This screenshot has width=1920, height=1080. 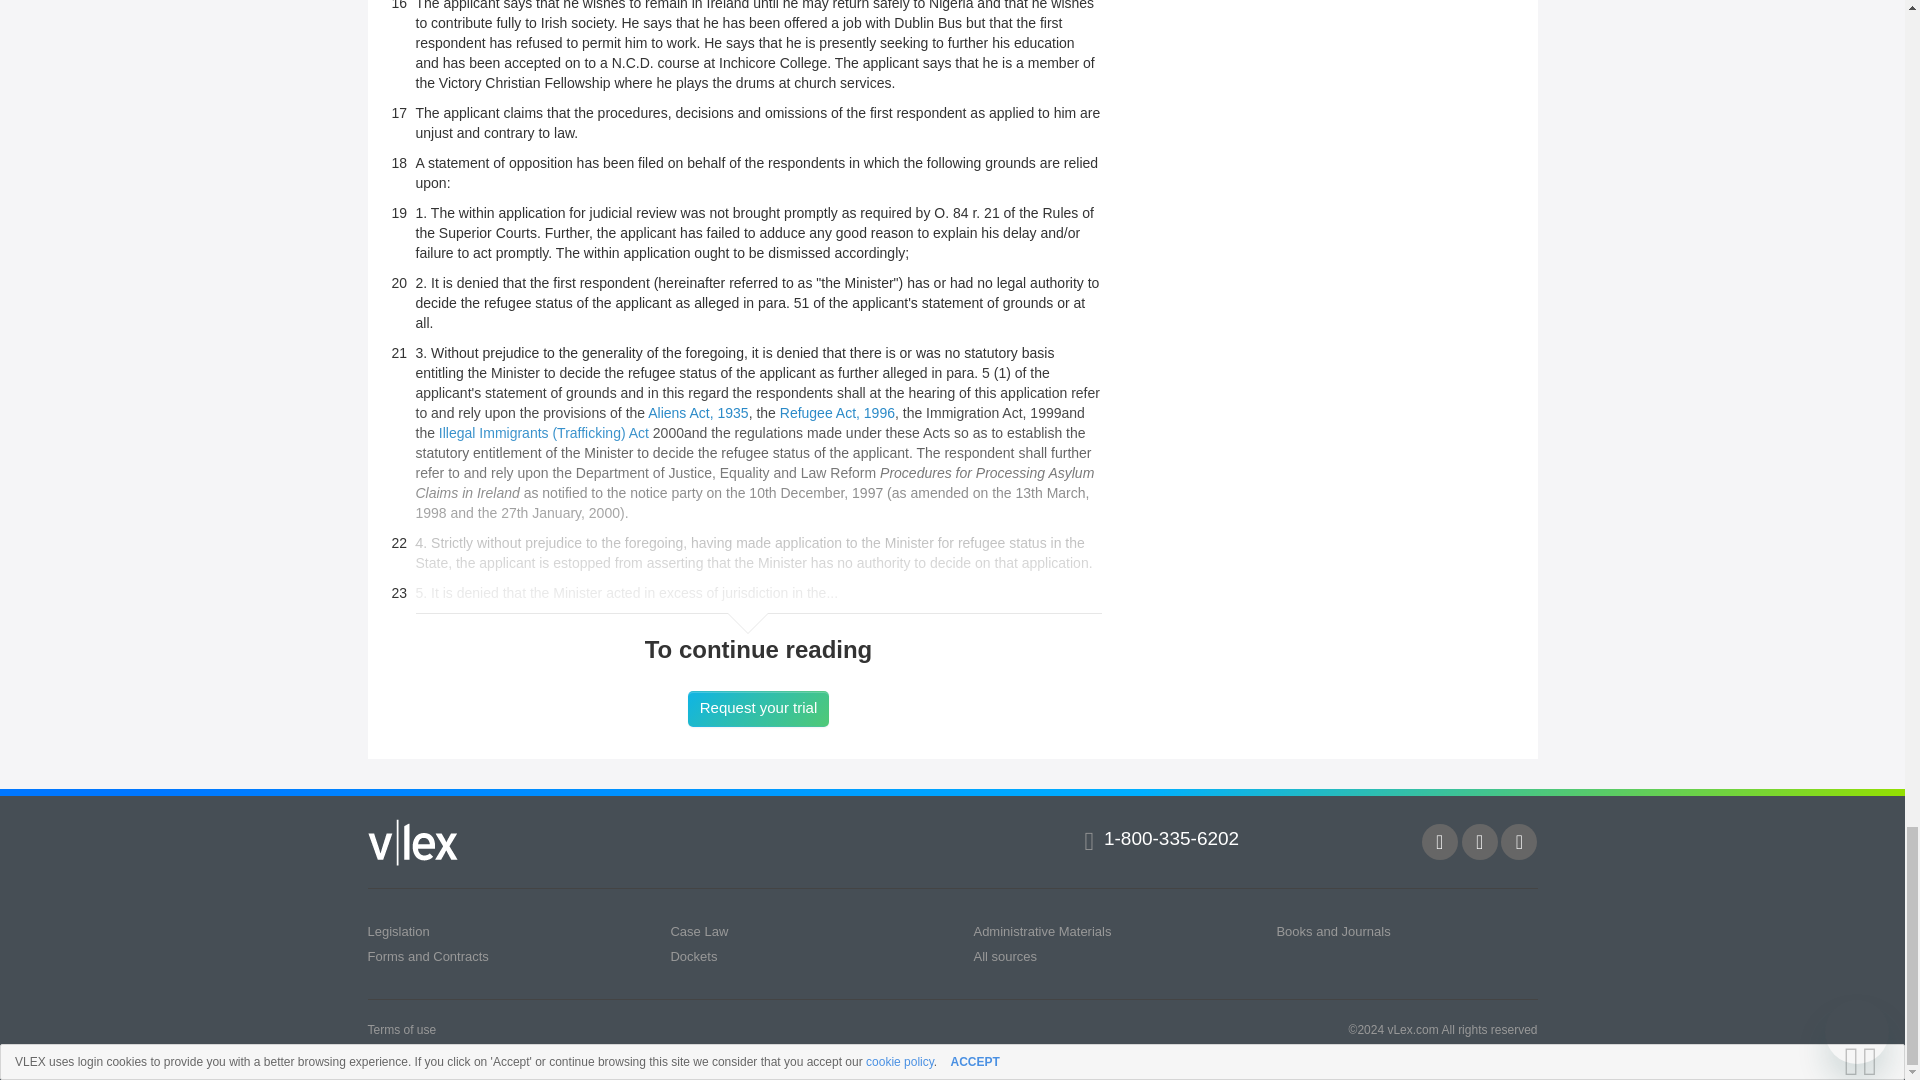 I want to click on Administrative Materials, so click(x=1042, y=931).